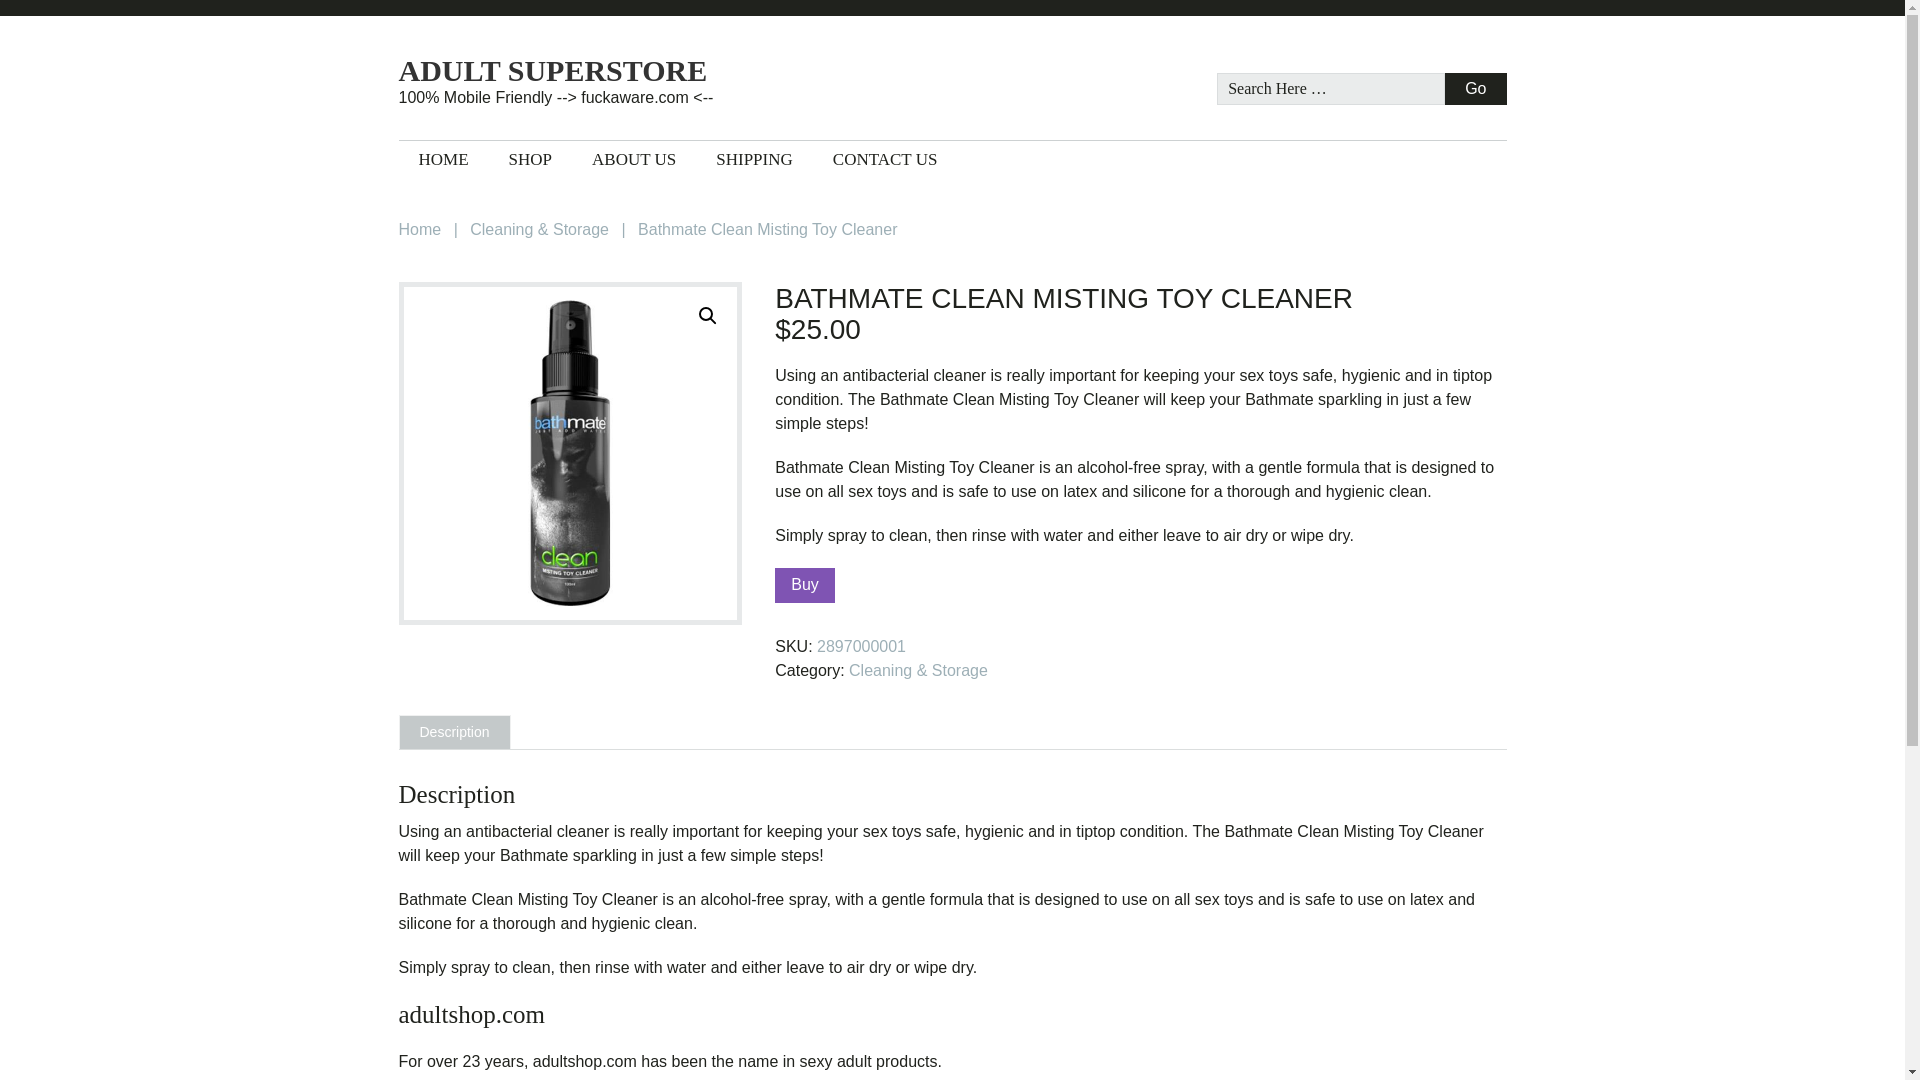 The width and height of the screenshot is (1920, 1080). What do you see at coordinates (754, 160) in the screenshot?
I see `SHIPPING` at bounding box center [754, 160].